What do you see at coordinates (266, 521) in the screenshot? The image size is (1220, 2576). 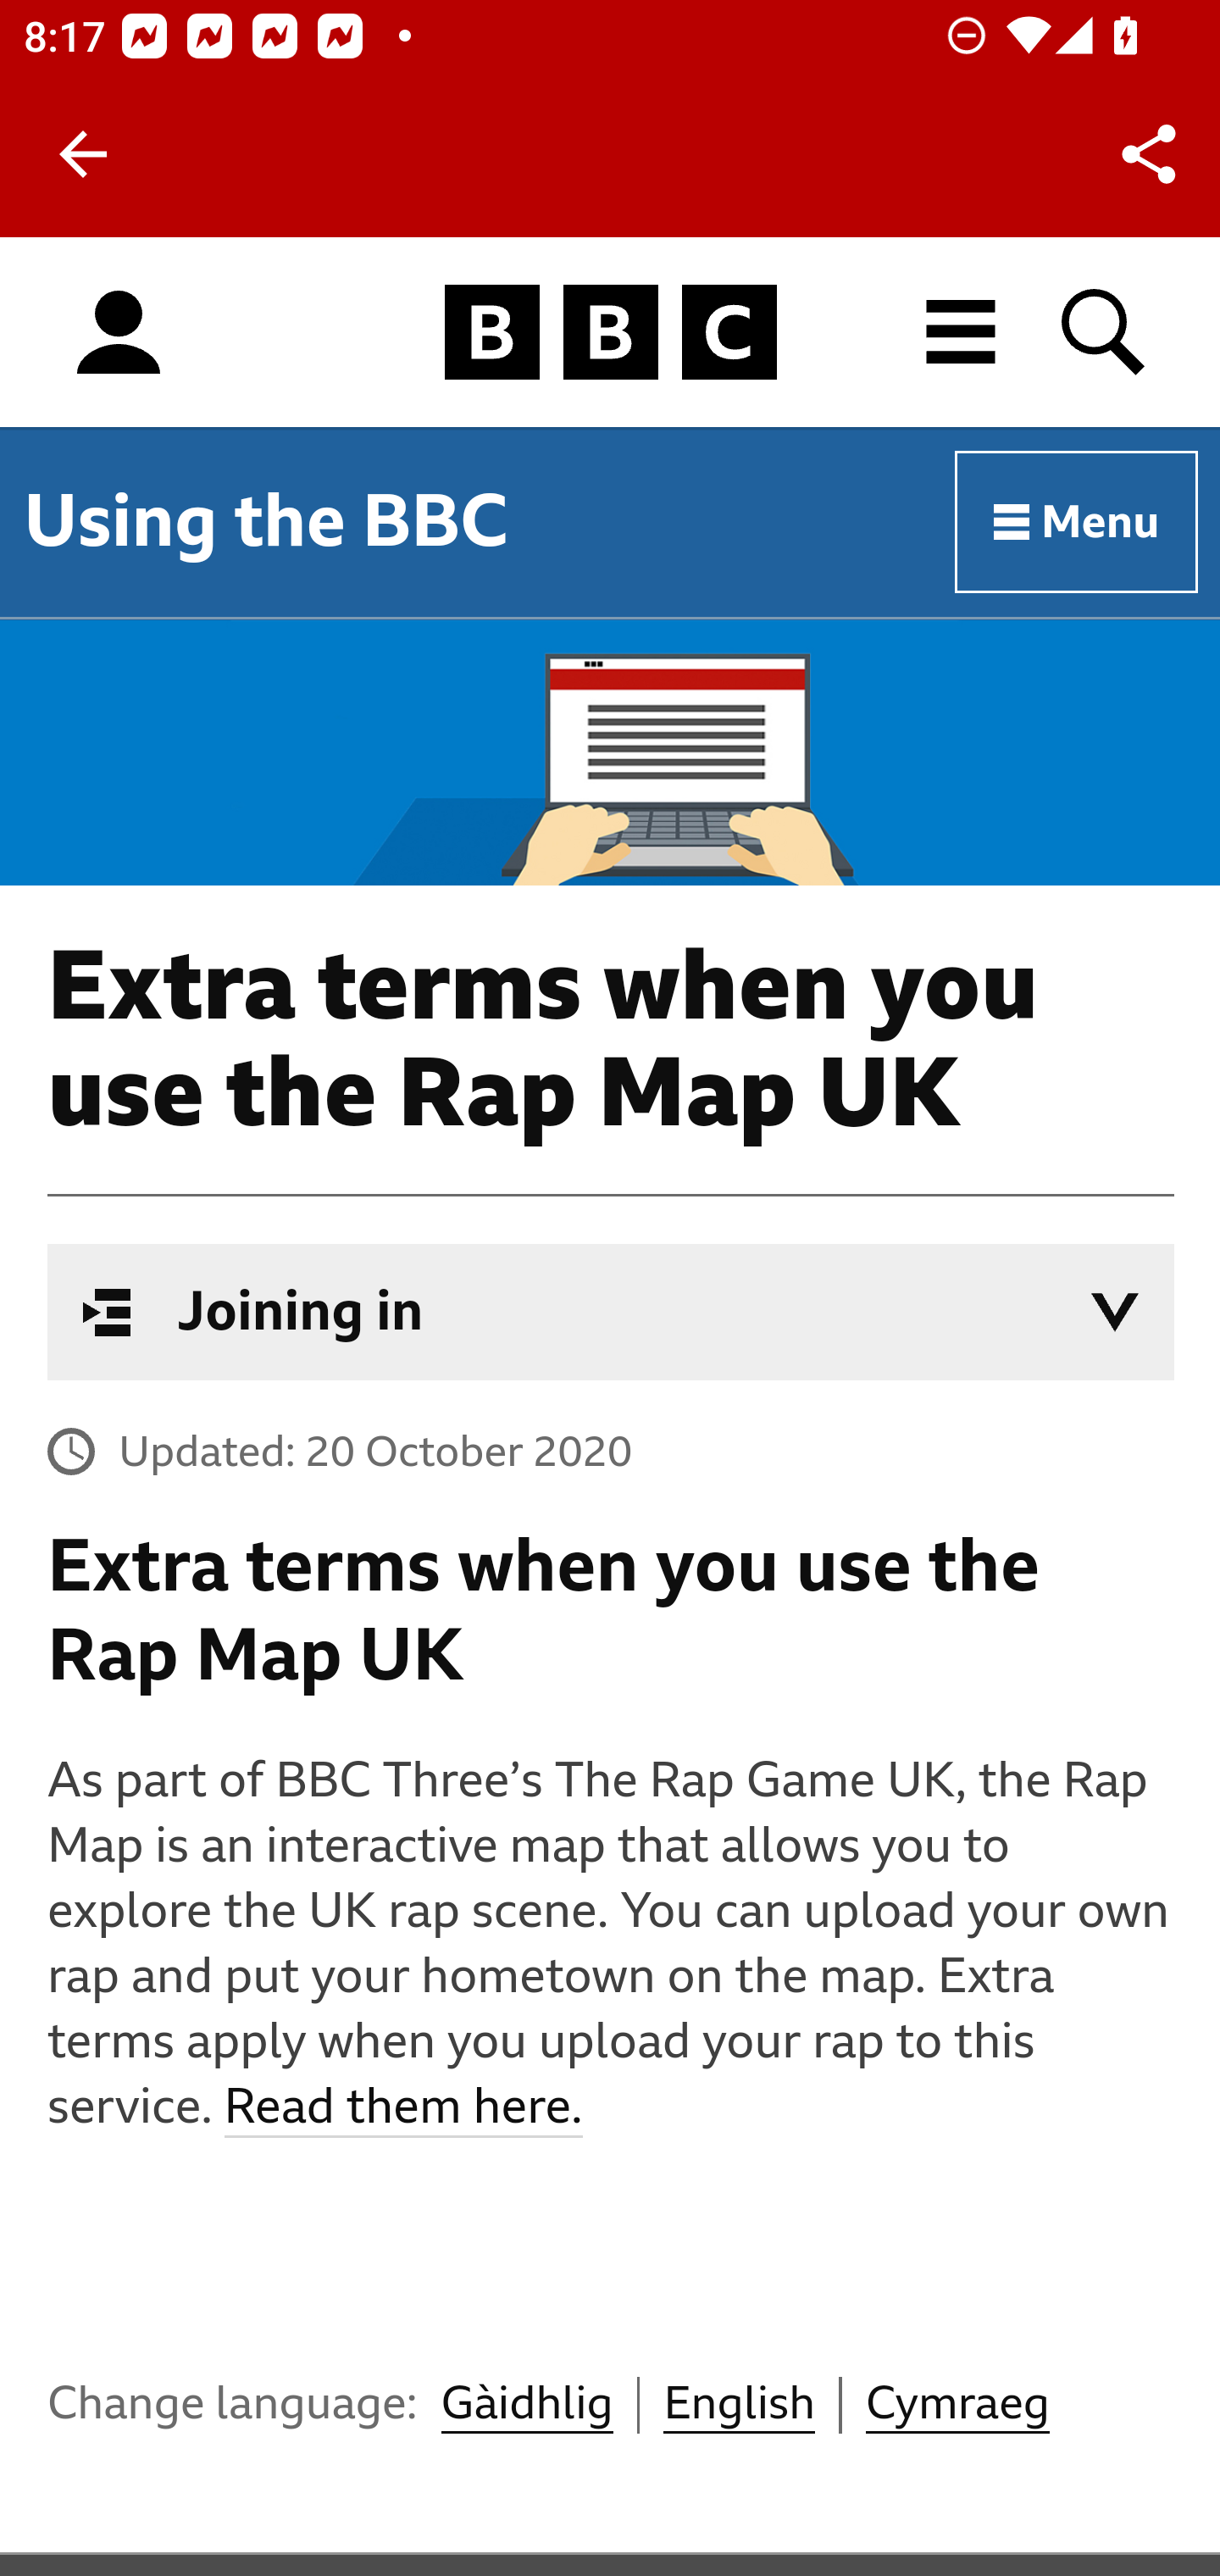 I see `Using the BBC` at bounding box center [266, 521].